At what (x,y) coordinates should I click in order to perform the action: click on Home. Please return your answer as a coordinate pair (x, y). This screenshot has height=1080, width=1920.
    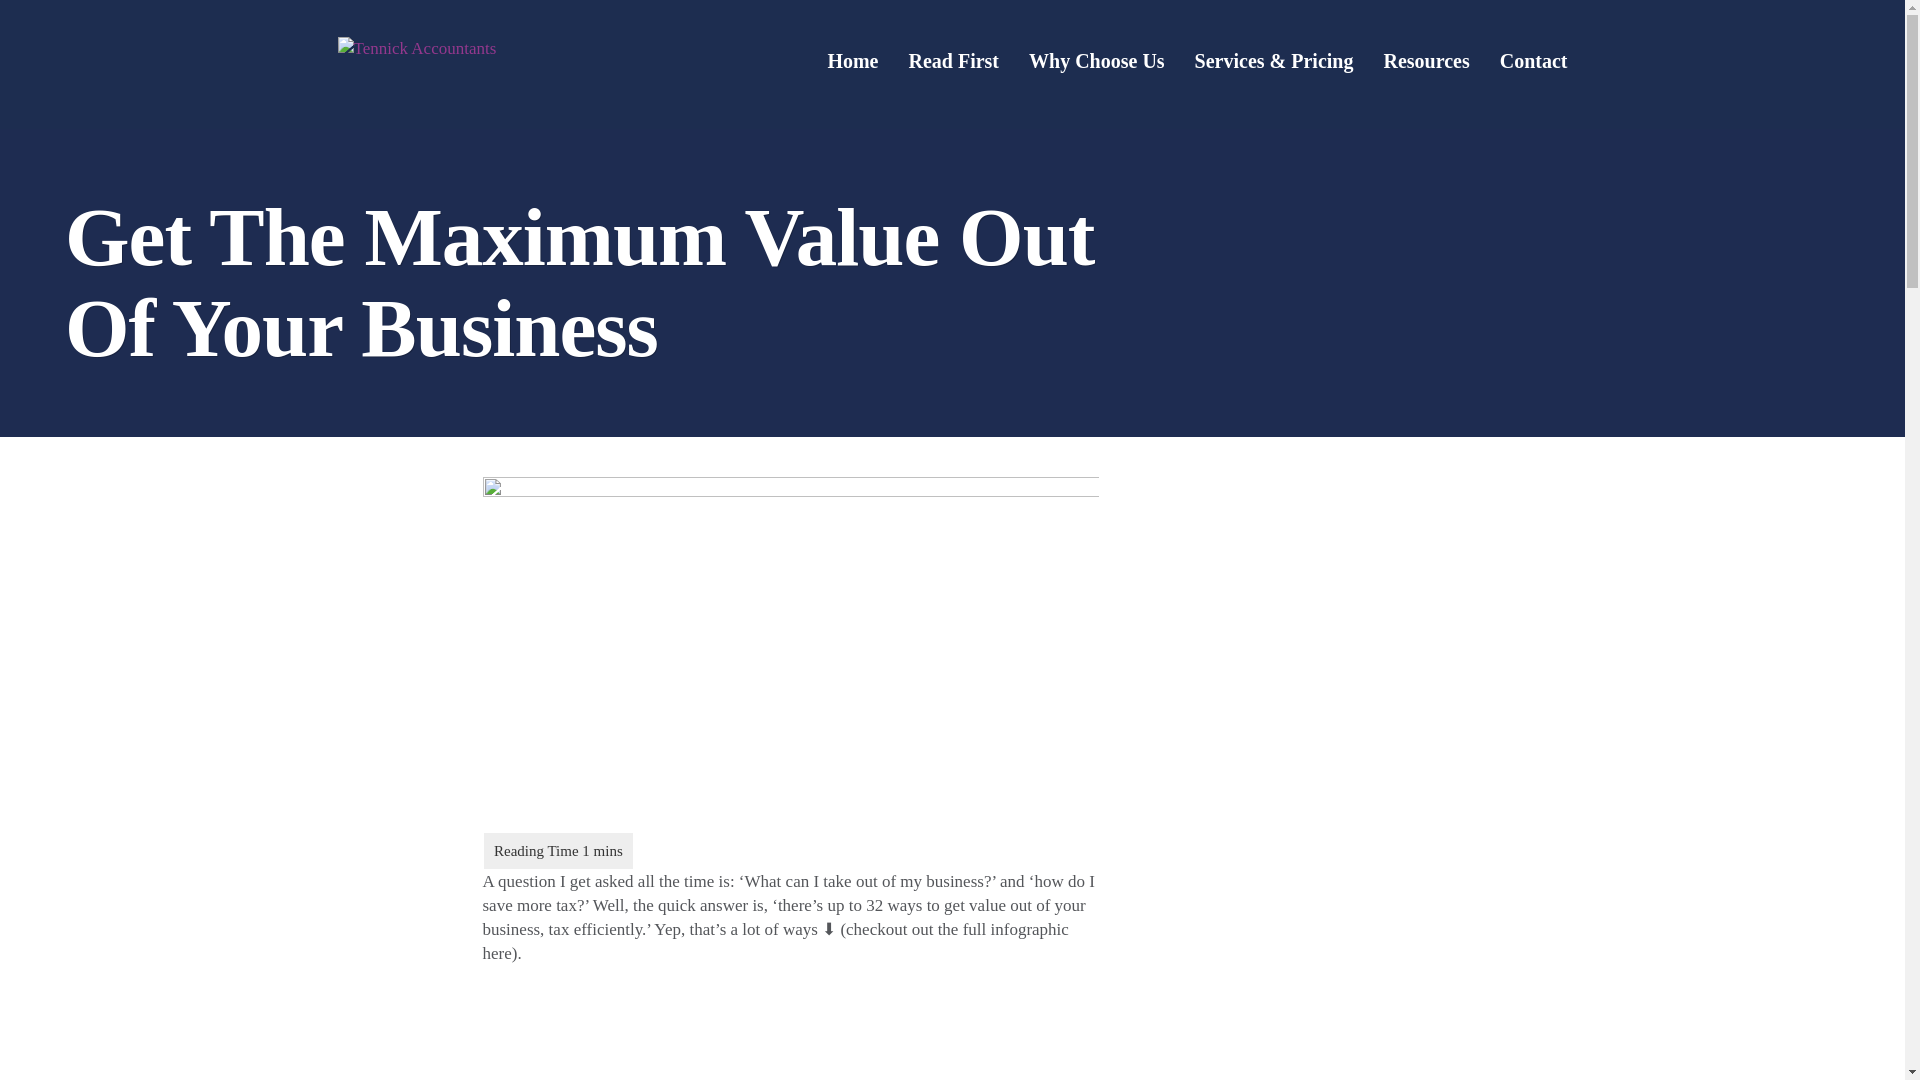
    Looking at the image, I should click on (852, 58).